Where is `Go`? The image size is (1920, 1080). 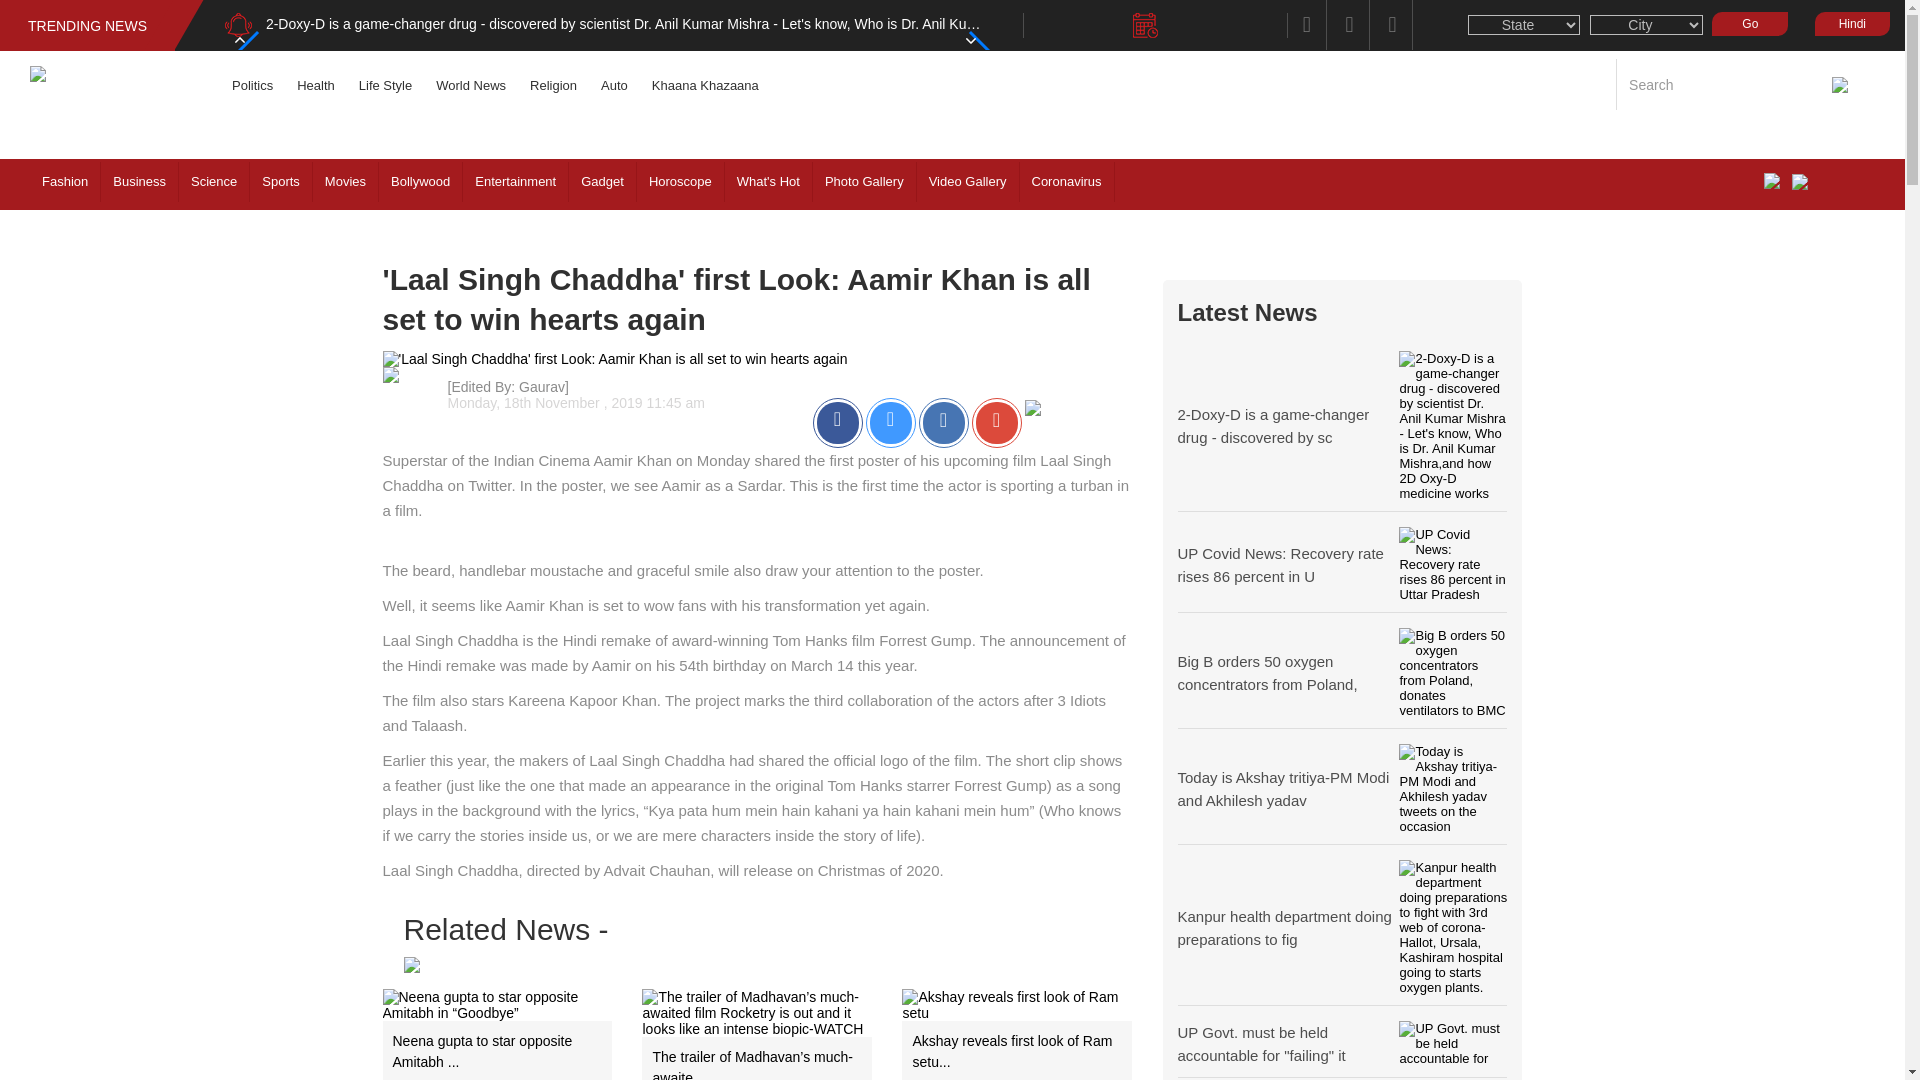
Go is located at coordinates (1750, 23).